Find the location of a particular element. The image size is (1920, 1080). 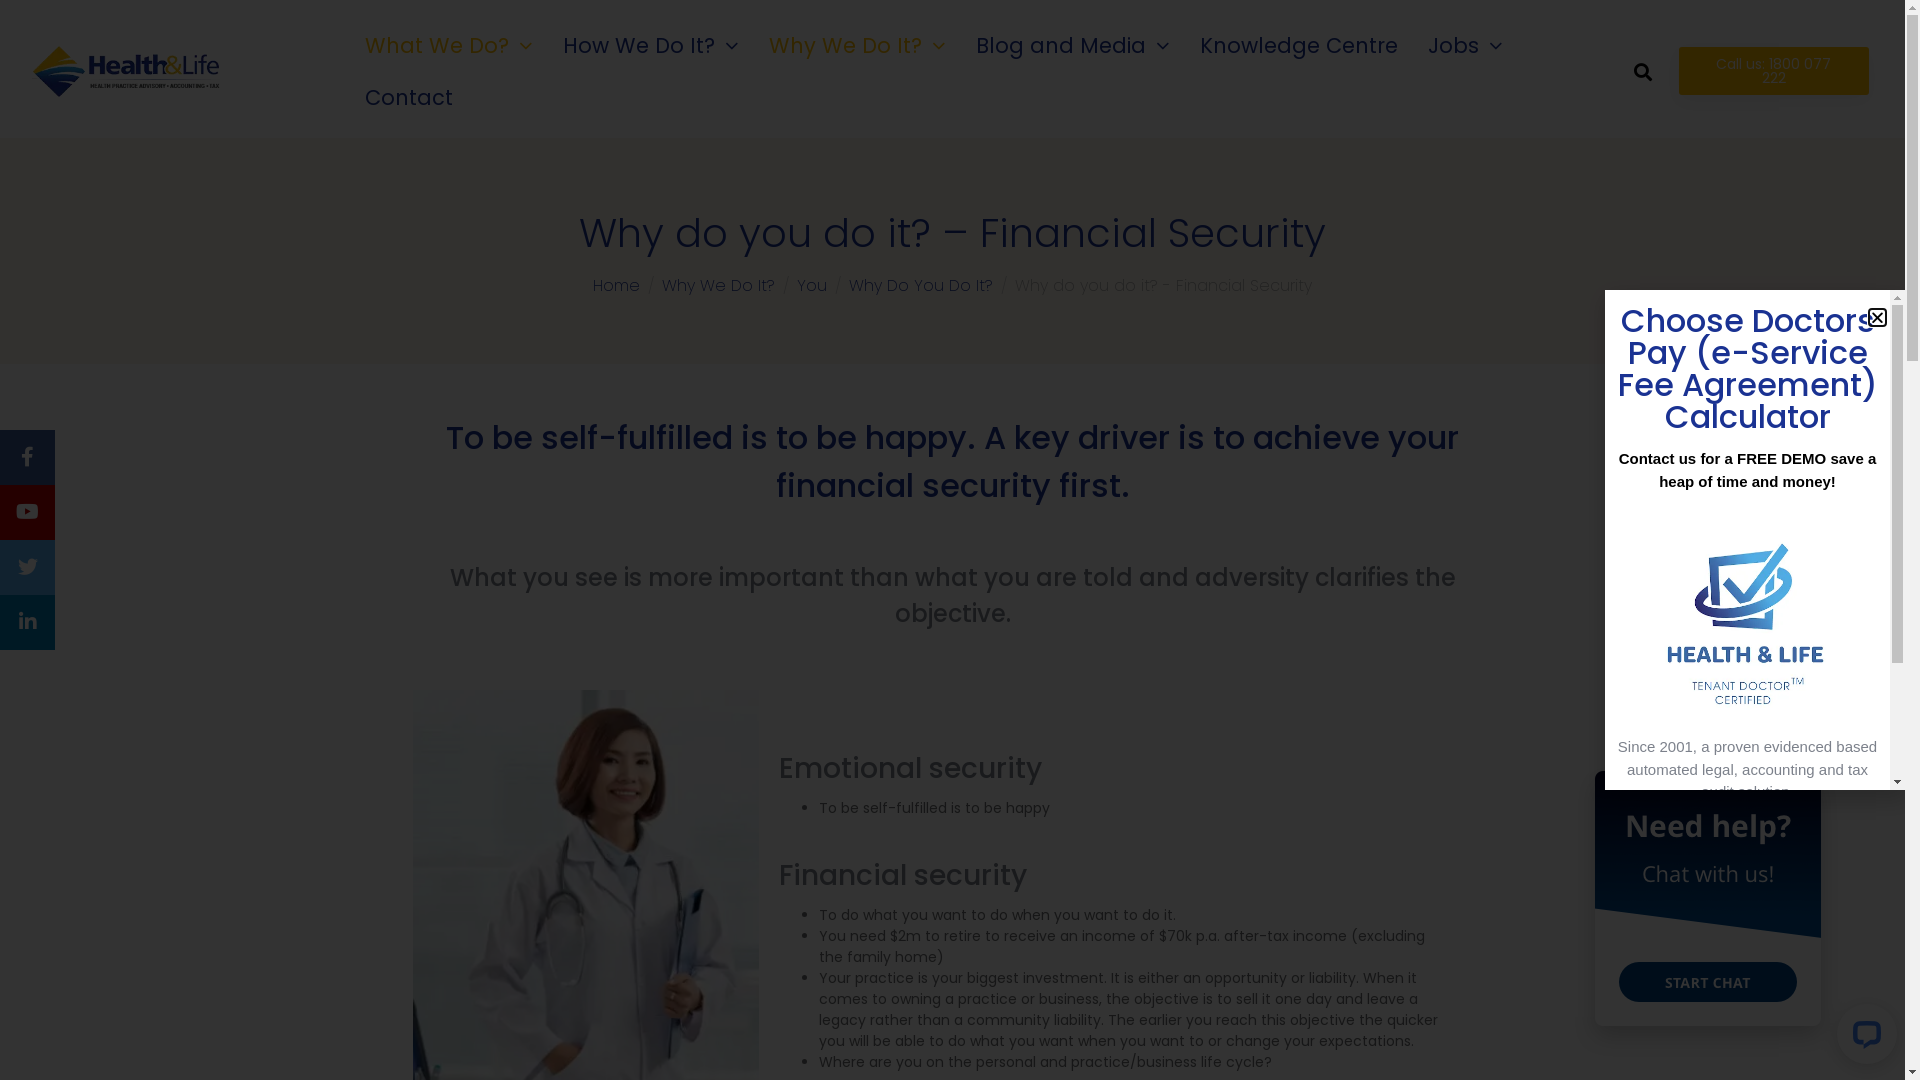

Blog and Media is located at coordinates (1073, 46).